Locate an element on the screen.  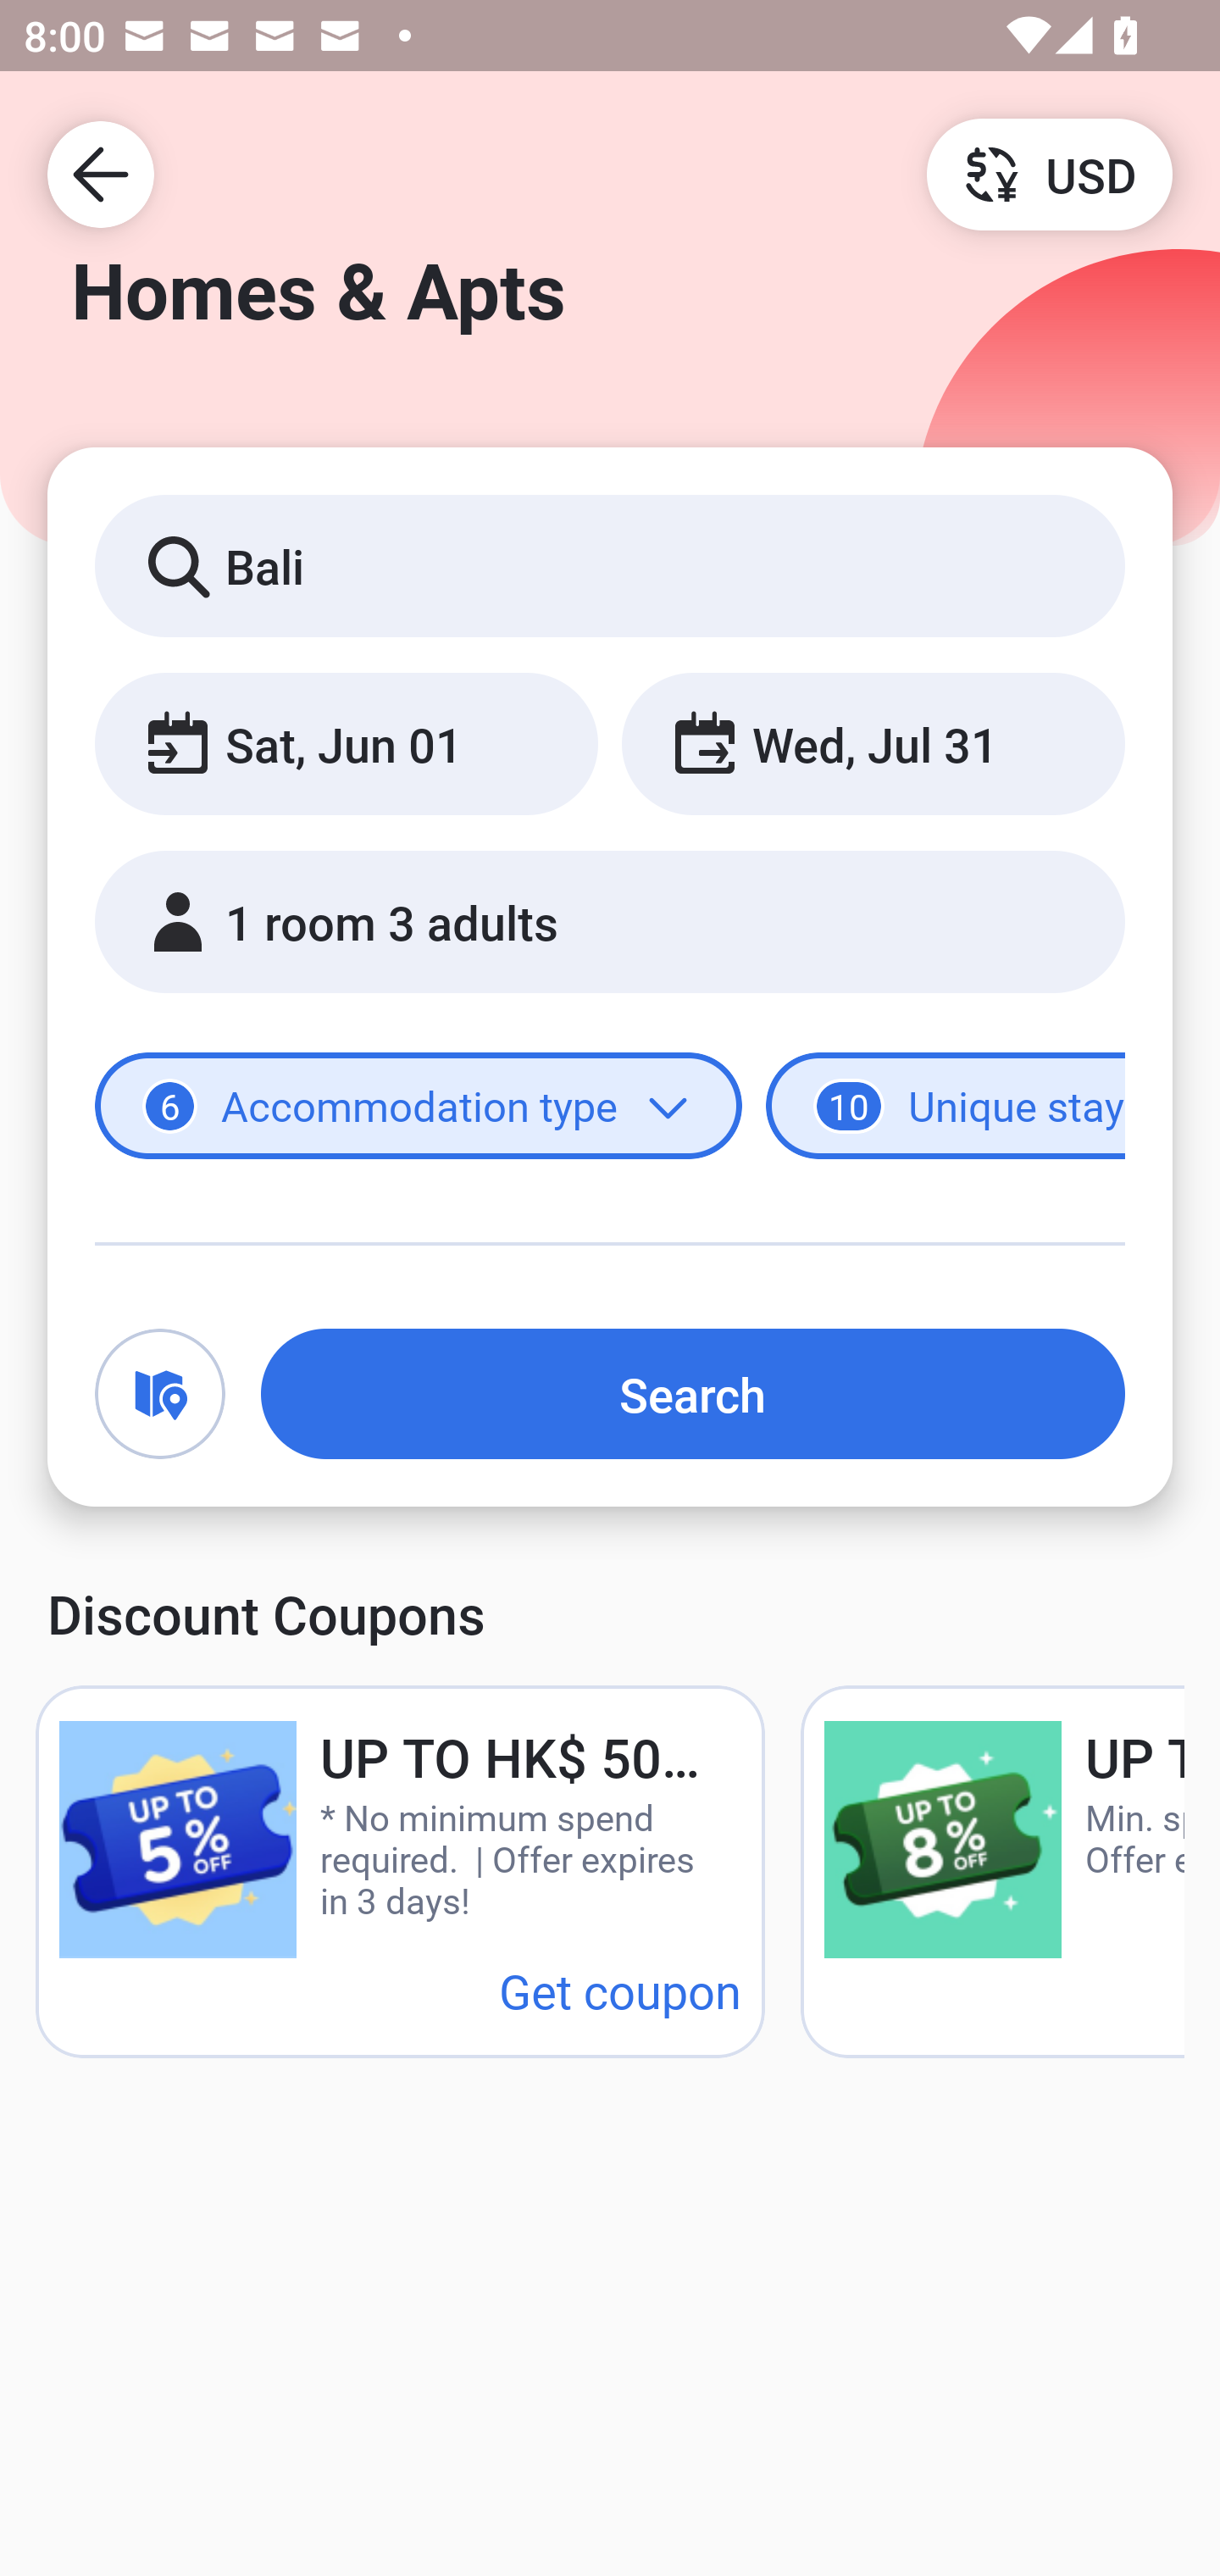
Sat, Jun 01 is located at coordinates (346, 742).